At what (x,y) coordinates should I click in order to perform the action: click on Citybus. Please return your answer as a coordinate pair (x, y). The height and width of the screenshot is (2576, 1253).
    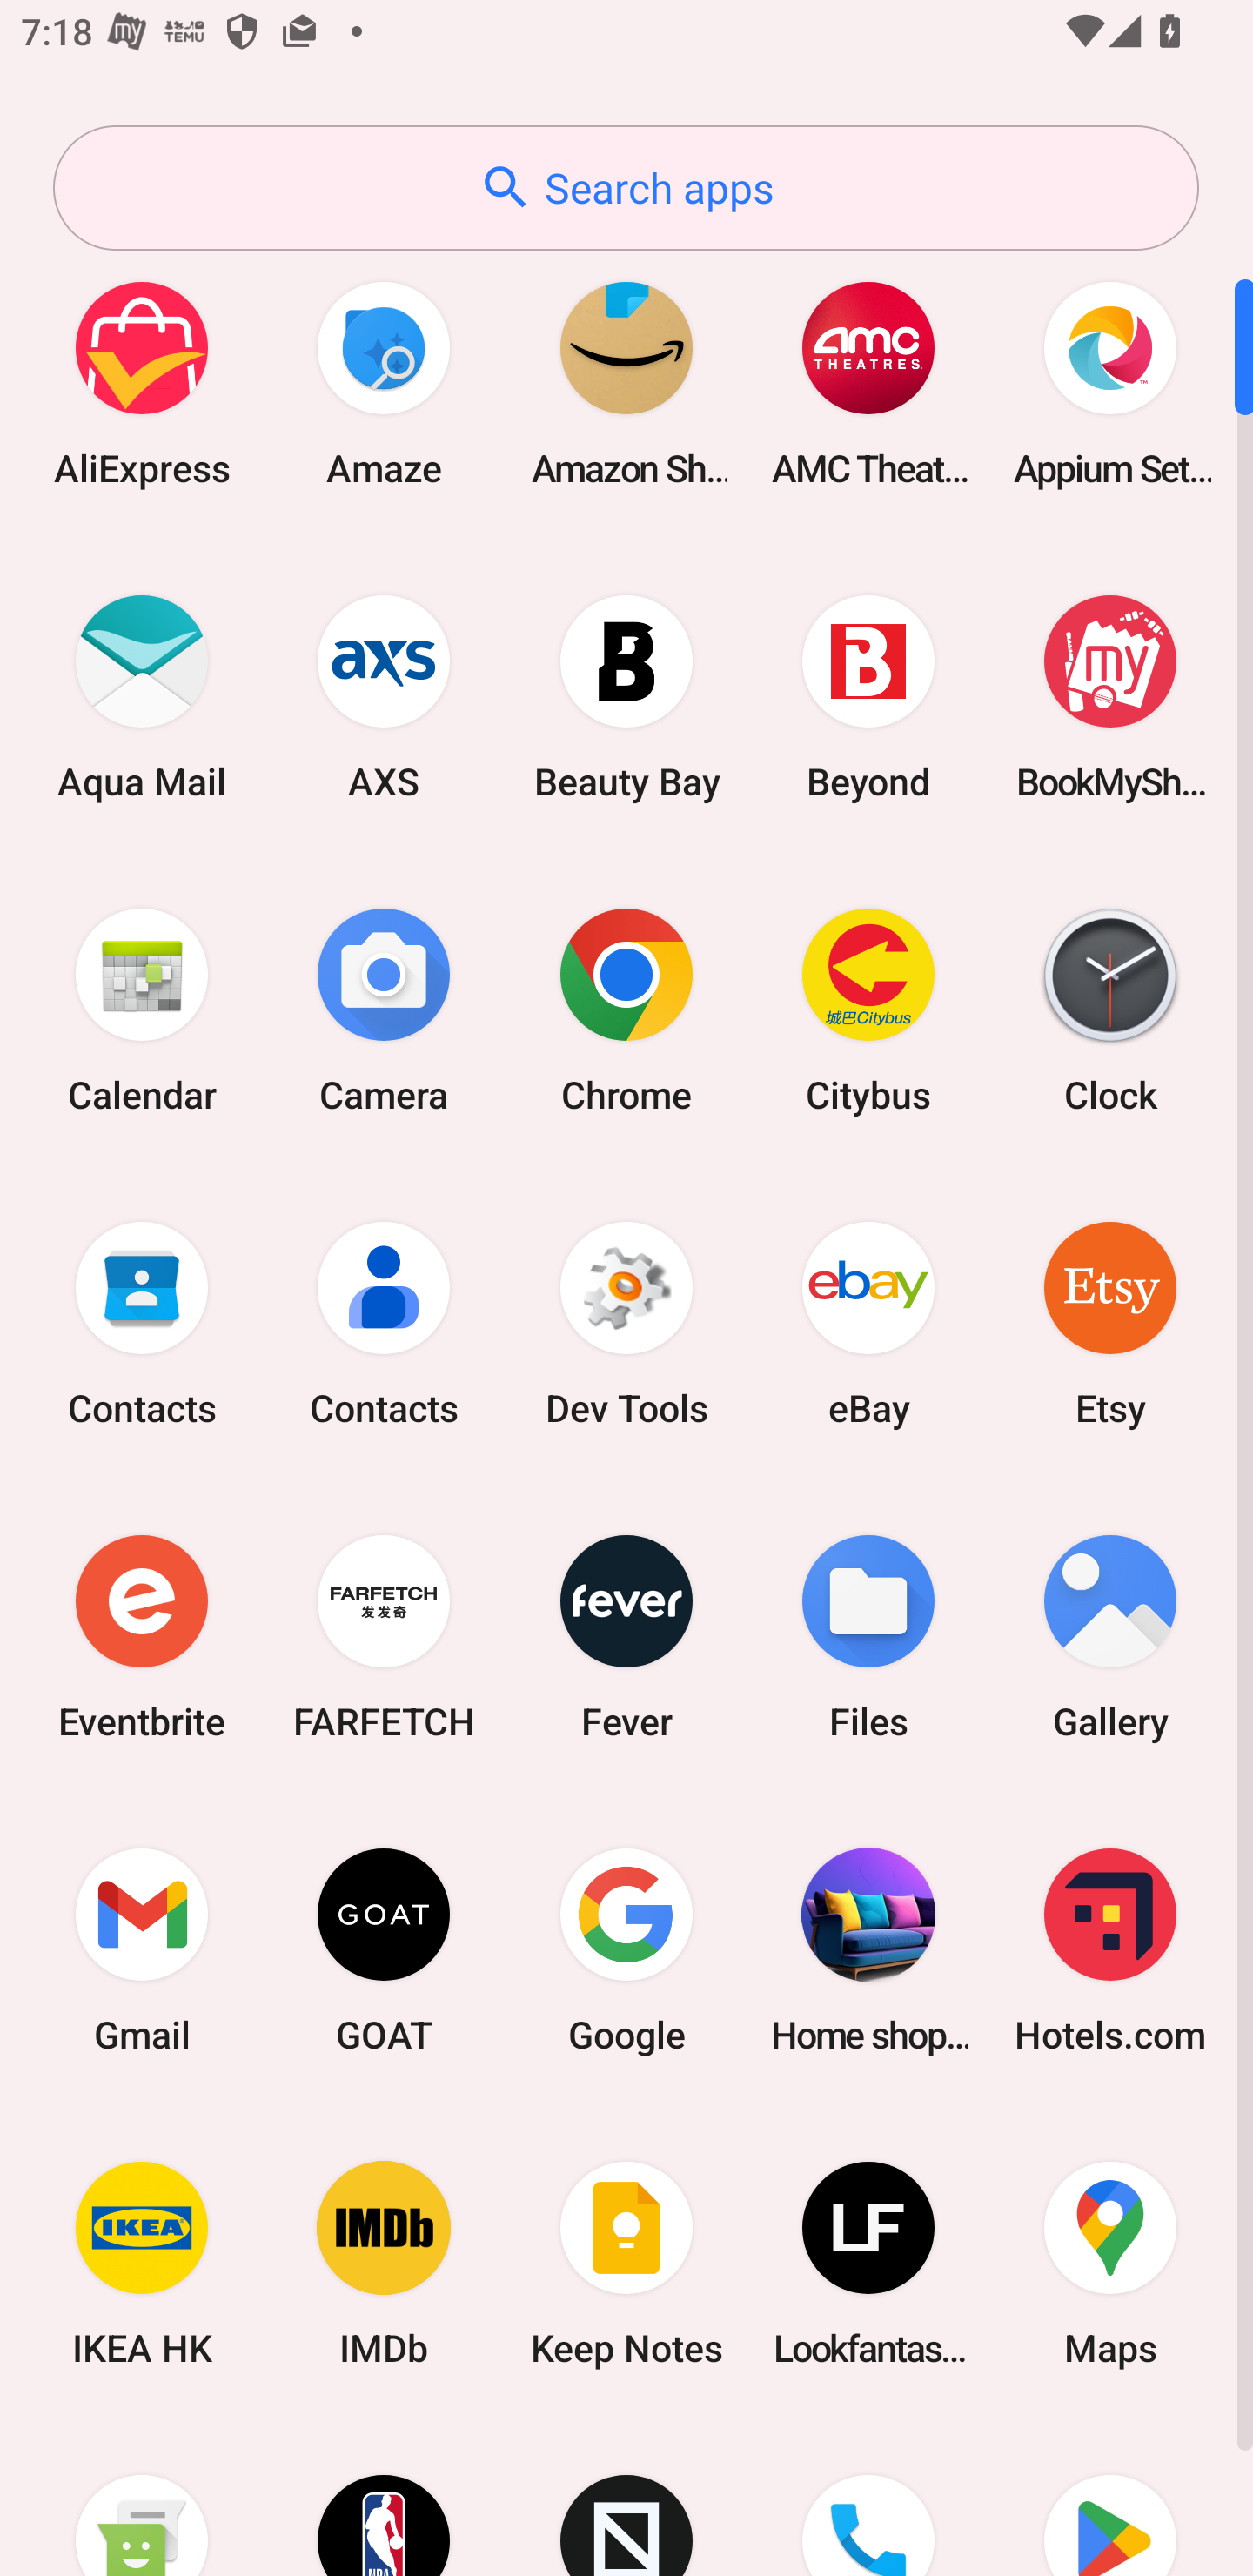
    Looking at the image, I should click on (868, 1010).